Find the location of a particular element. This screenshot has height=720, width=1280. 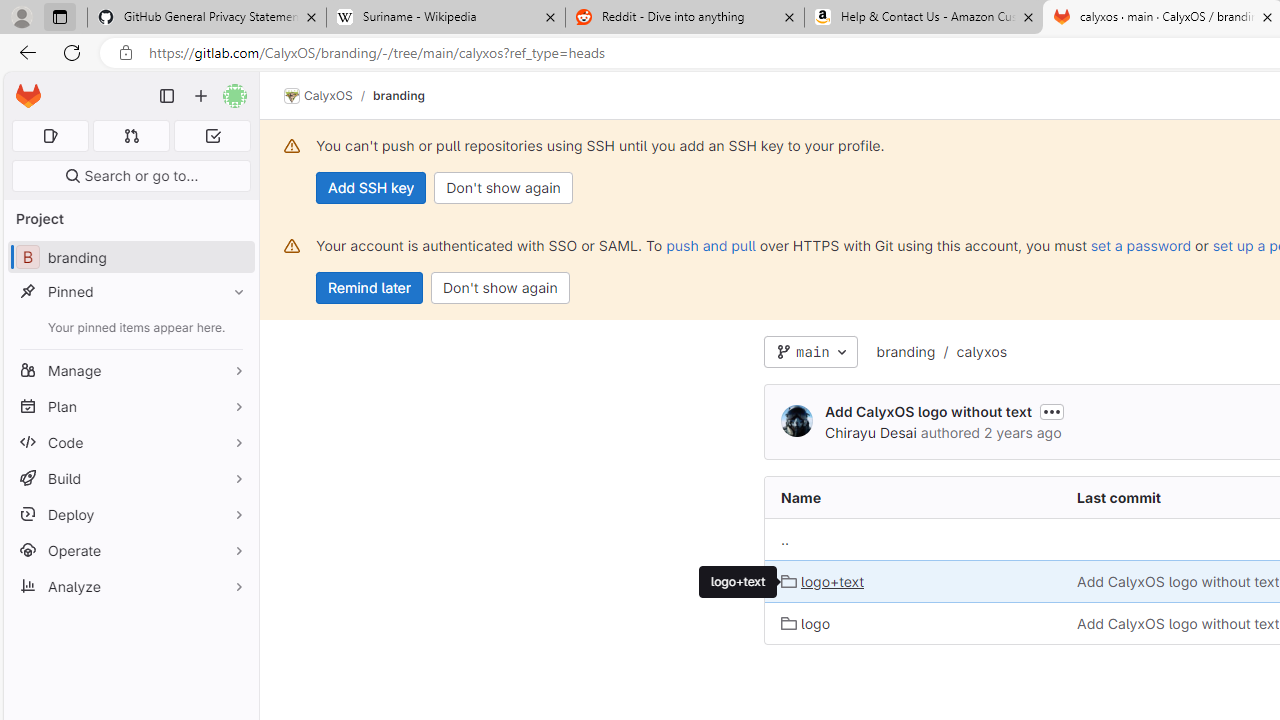

Class: s16 gl-alert-icon gl-alert-icon-no-title is located at coordinates (292, 246).